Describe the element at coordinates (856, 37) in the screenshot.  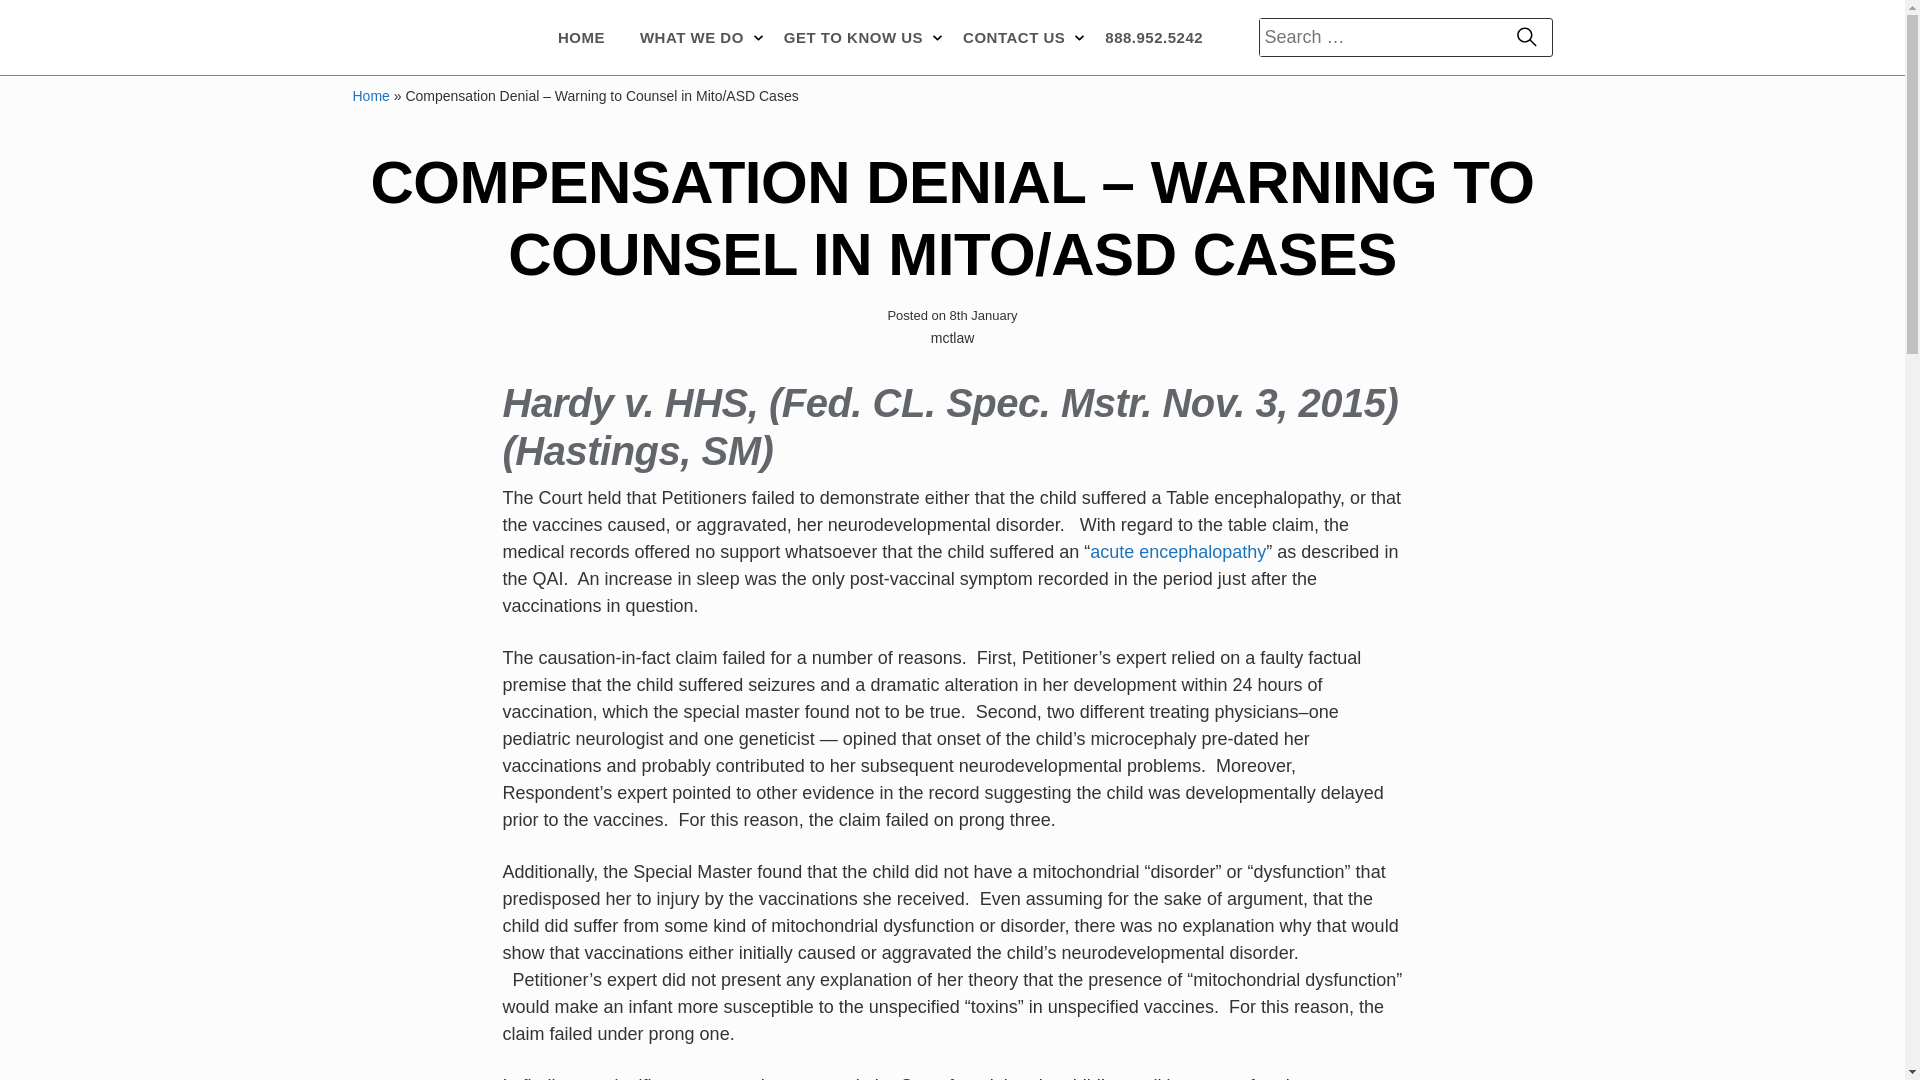
I see `GET TO KNOW US` at that location.